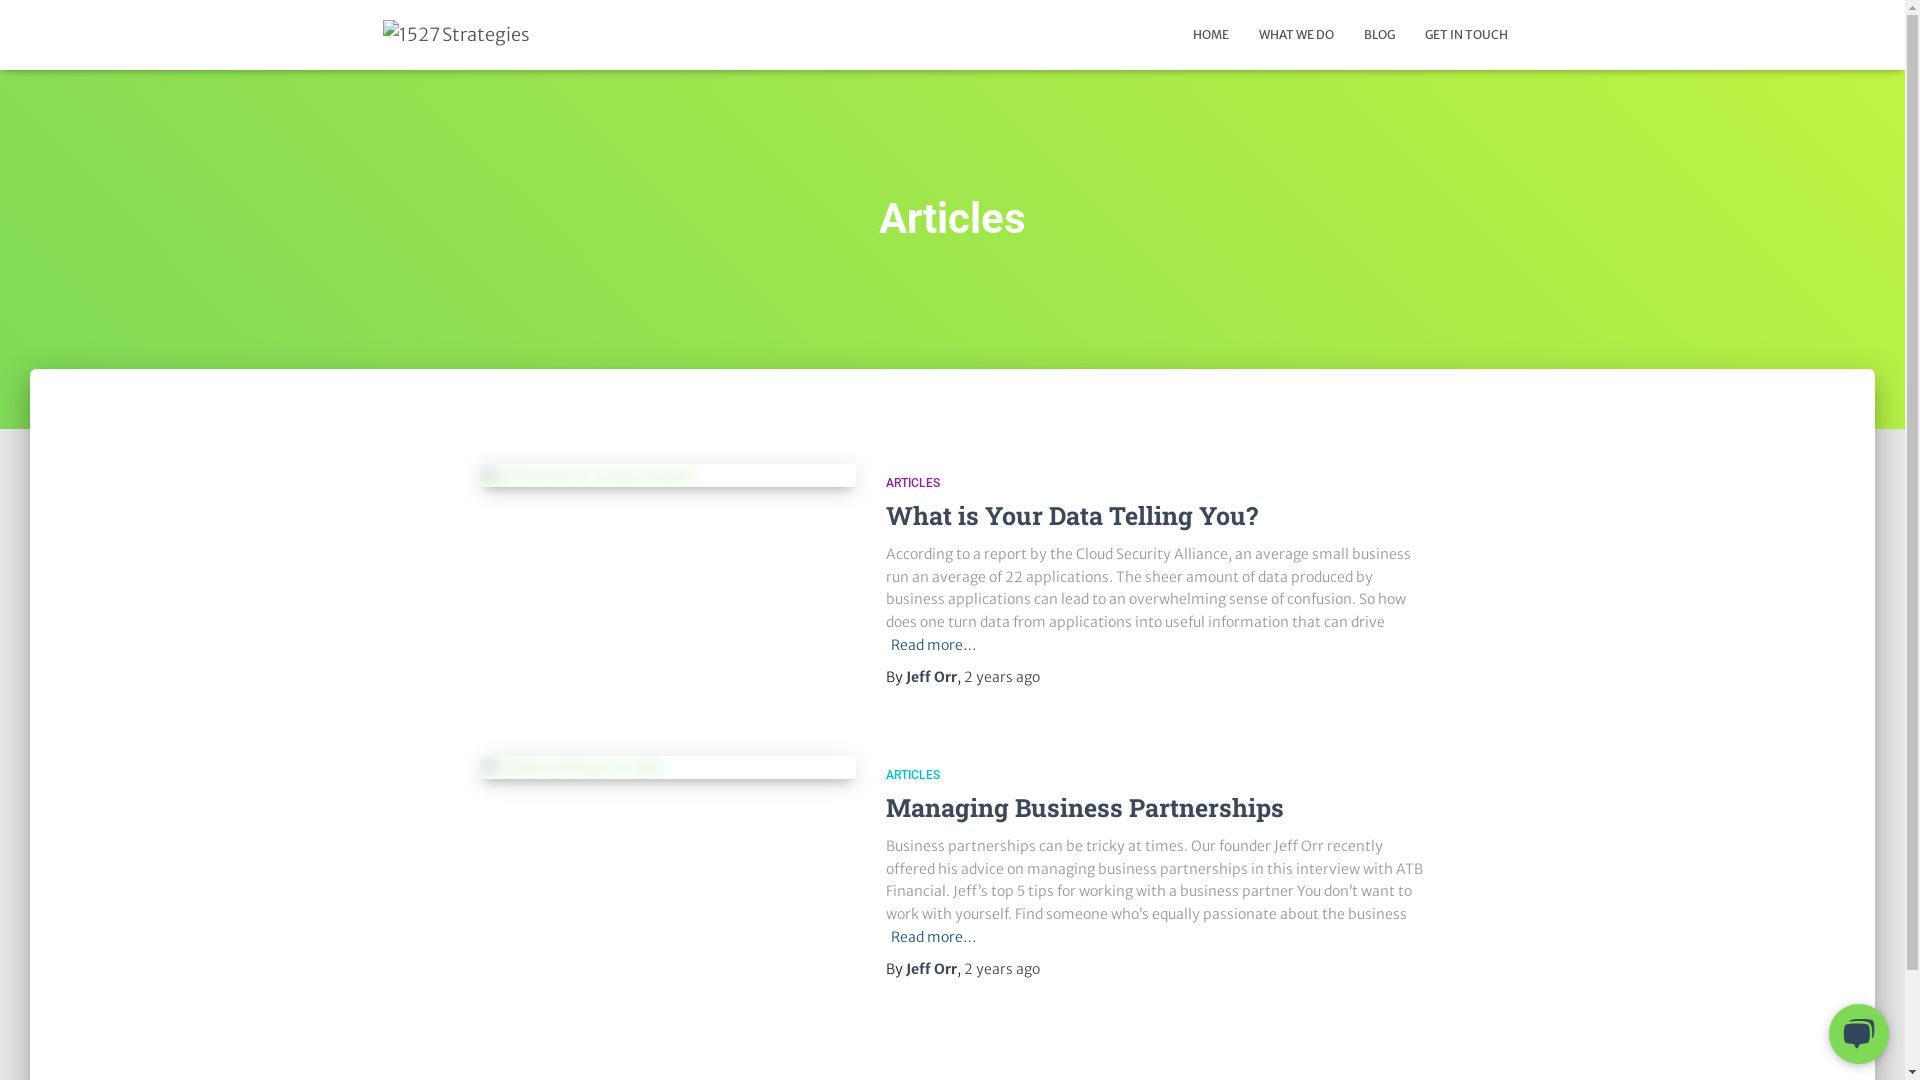  I want to click on 2 years ago, so click(1002, 969).